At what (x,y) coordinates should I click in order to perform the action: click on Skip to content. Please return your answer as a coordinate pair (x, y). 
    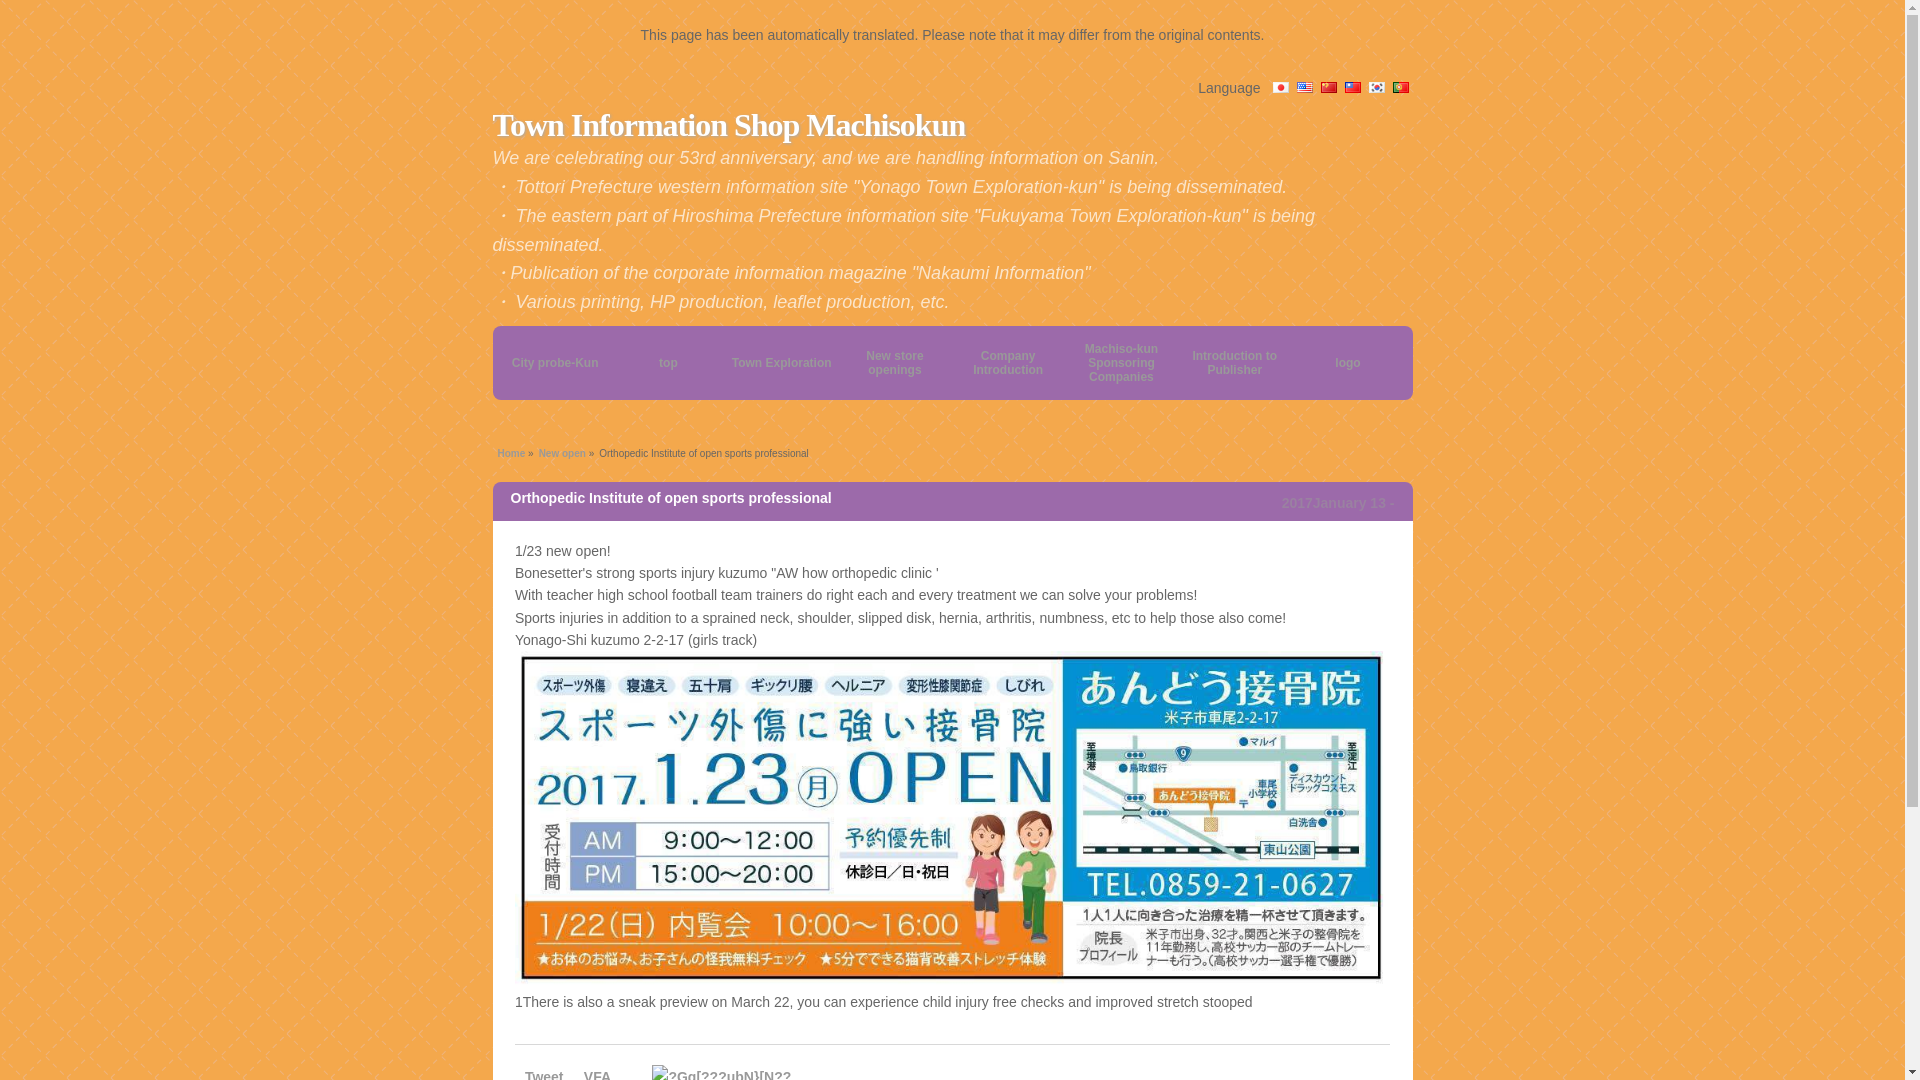
    Looking at the image, I should click on (542, 353).